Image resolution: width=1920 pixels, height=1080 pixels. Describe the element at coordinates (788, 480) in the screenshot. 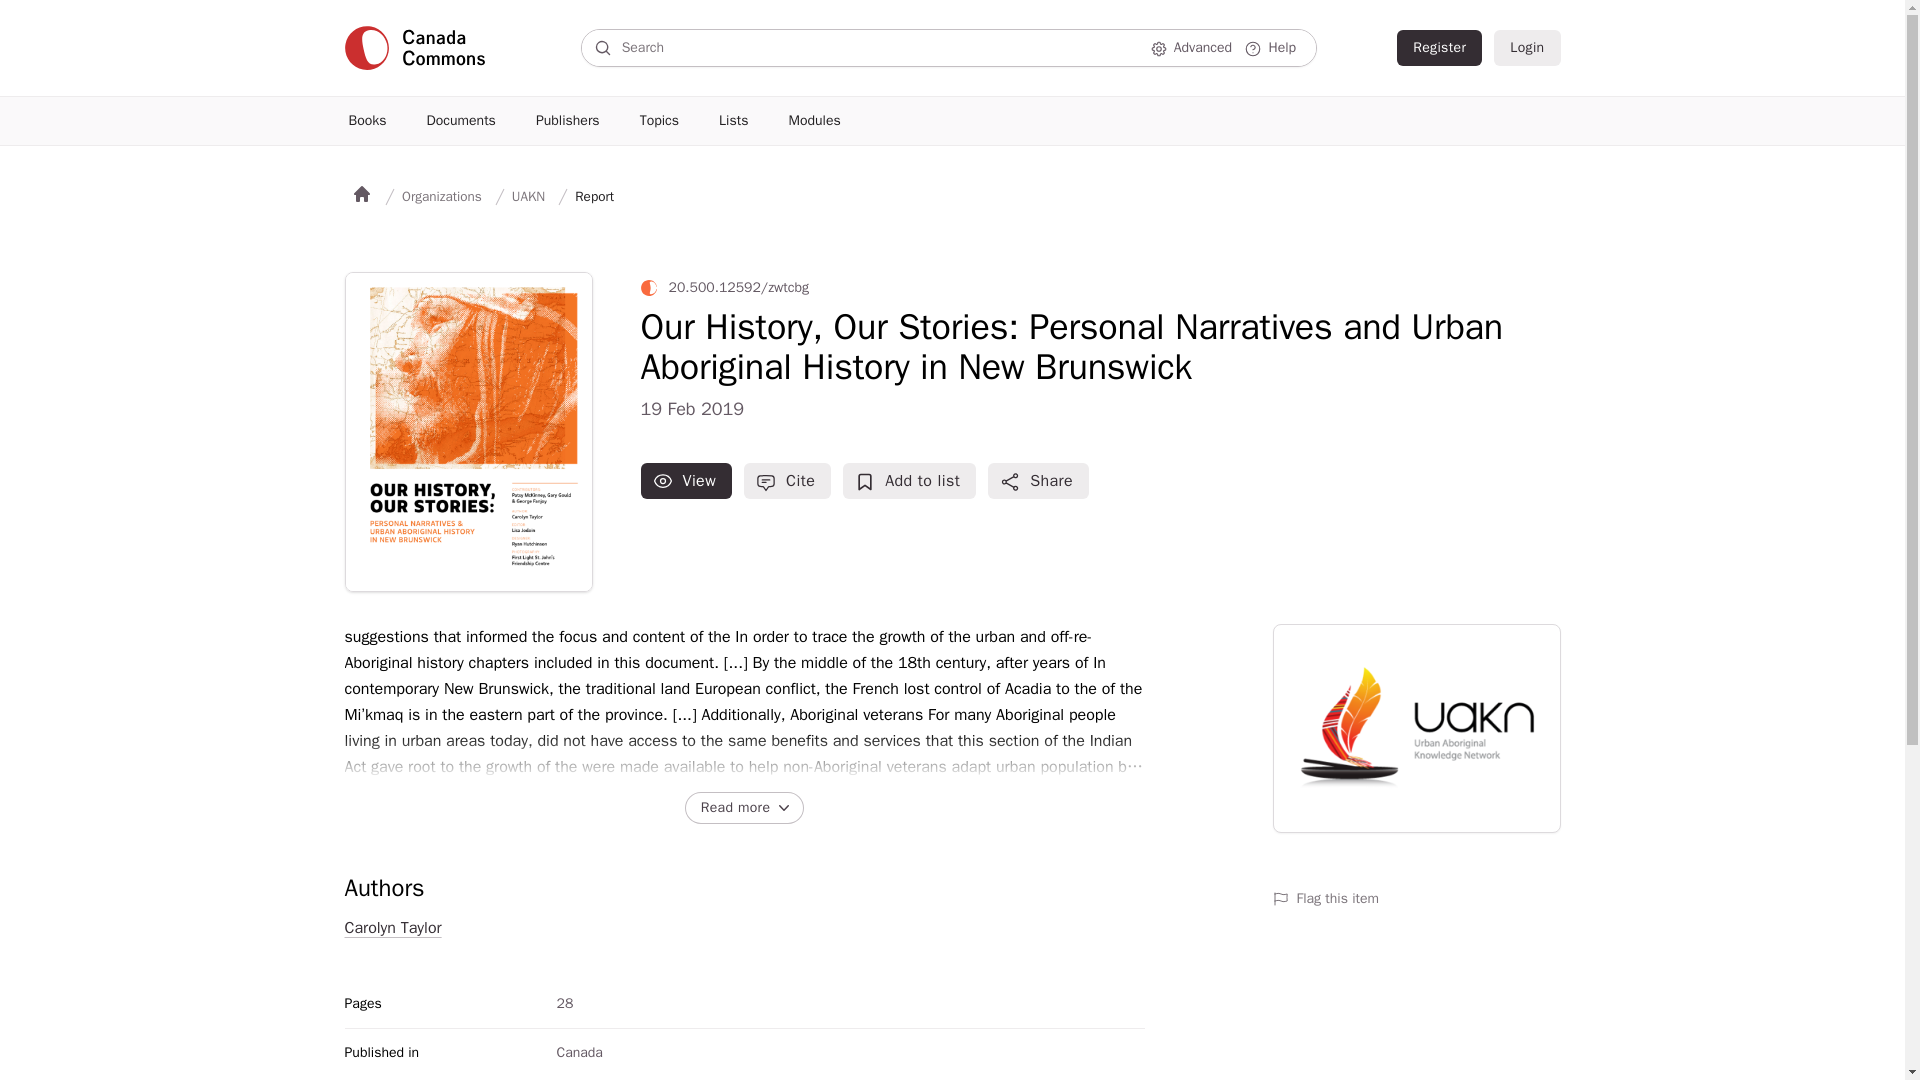

I see `Cite` at that location.